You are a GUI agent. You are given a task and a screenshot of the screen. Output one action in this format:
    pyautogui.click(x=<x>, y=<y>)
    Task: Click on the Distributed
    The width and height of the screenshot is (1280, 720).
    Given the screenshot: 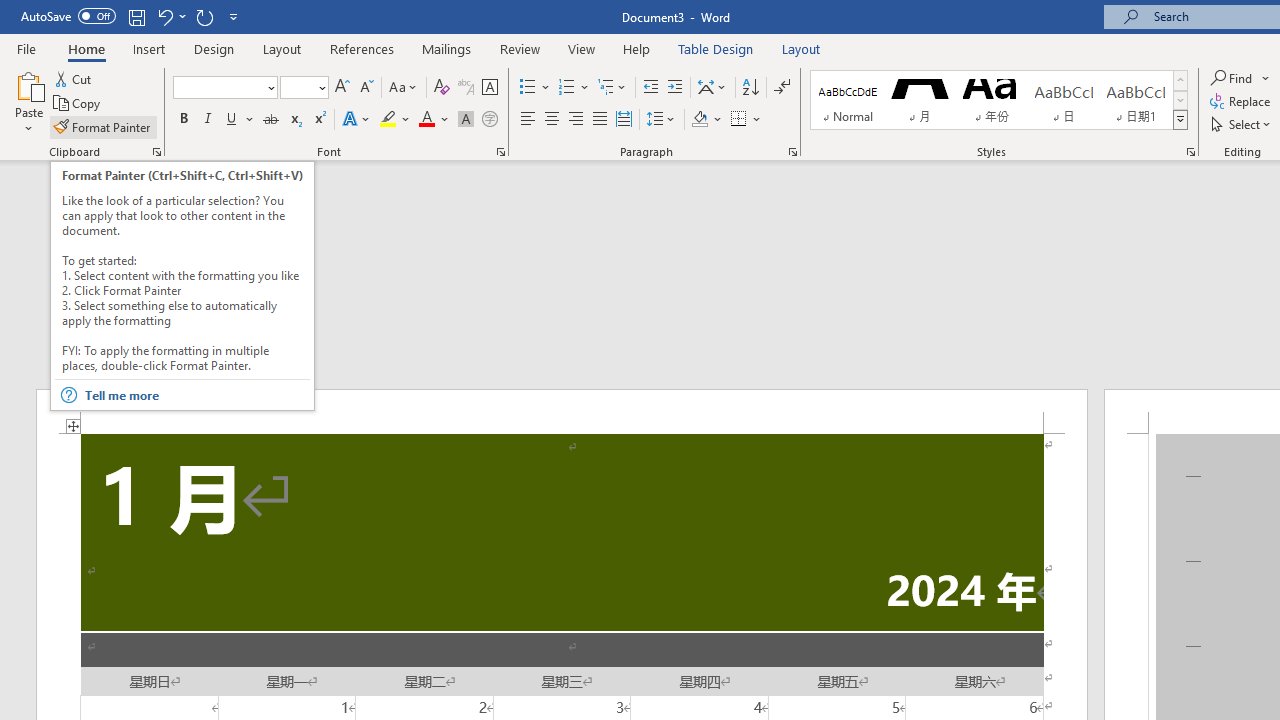 What is the action you would take?
    pyautogui.click(x=624, y=120)
    